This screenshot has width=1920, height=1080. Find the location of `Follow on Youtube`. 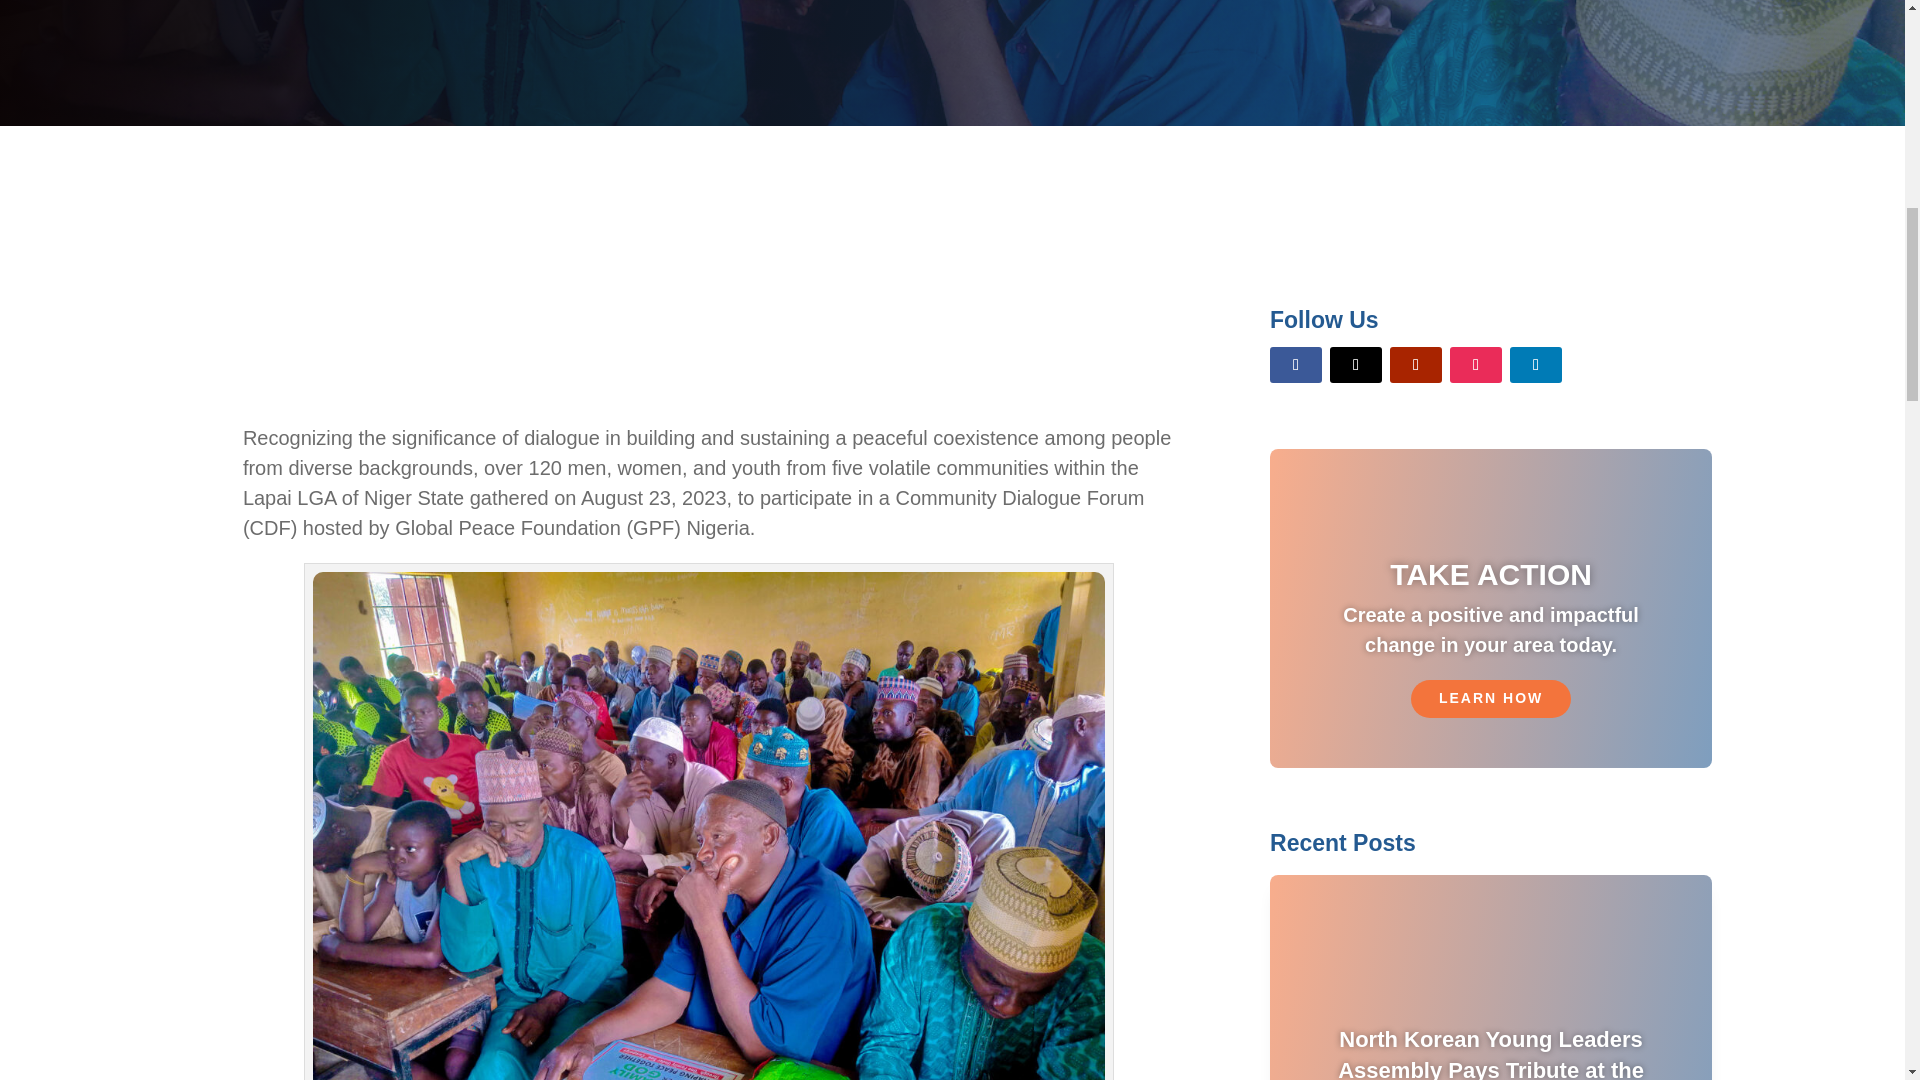

Follow on Youtube is located at coordinates (1416, 364).